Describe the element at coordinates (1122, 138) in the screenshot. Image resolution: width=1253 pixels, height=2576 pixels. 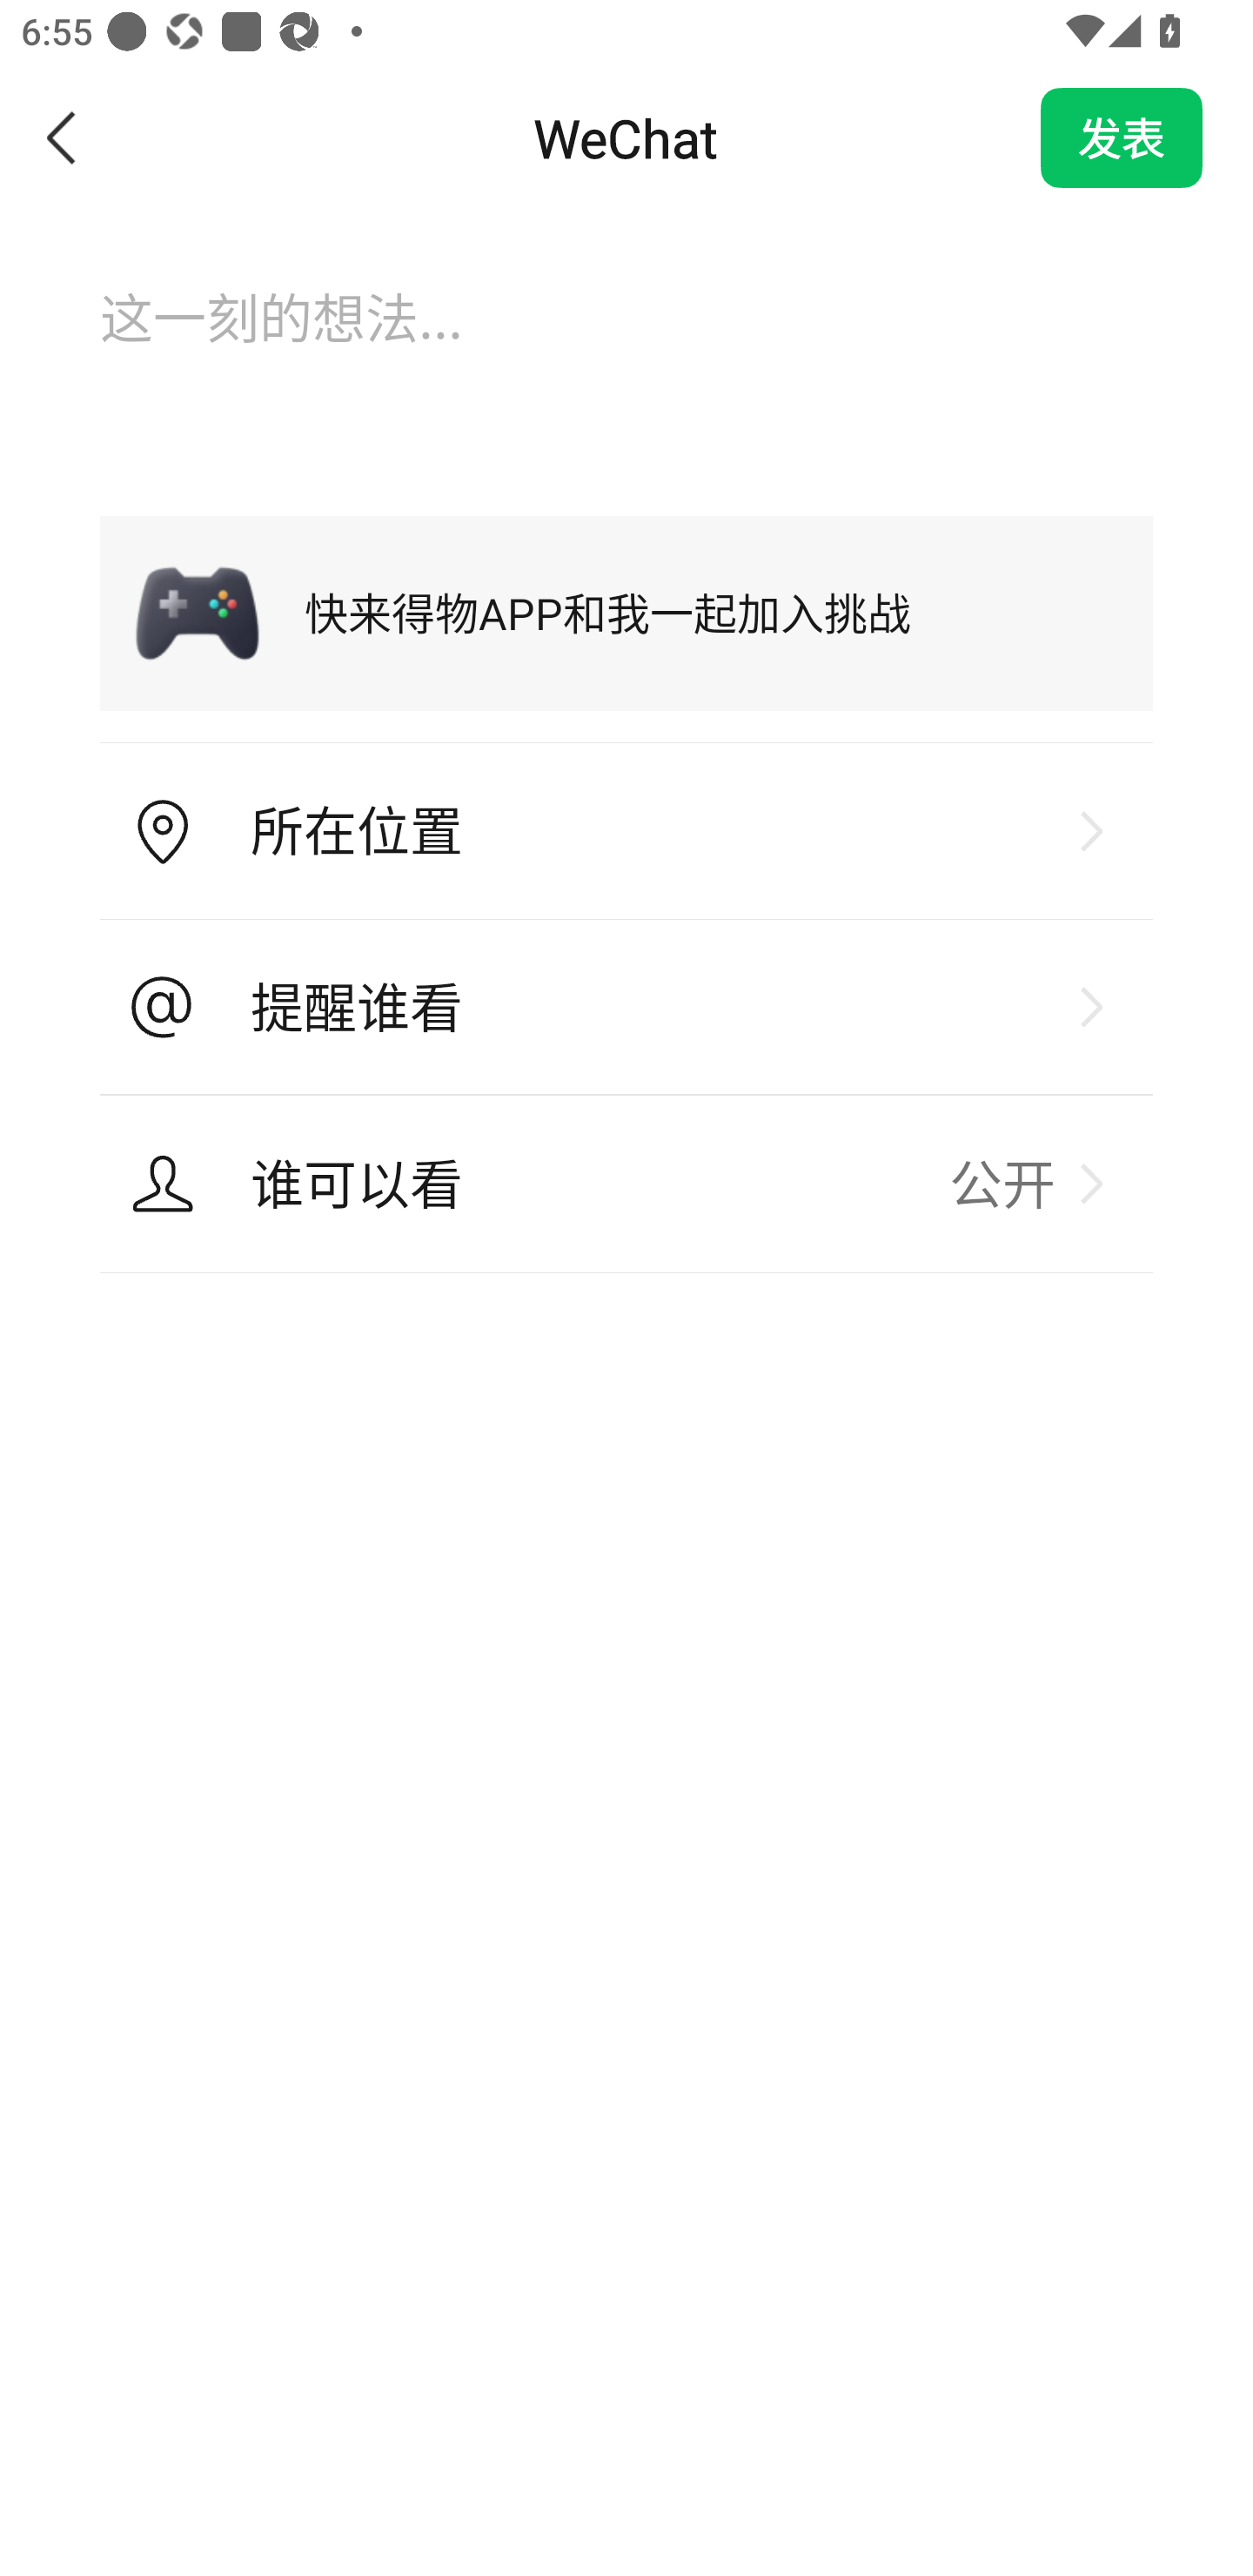
I see `发表` at that location.